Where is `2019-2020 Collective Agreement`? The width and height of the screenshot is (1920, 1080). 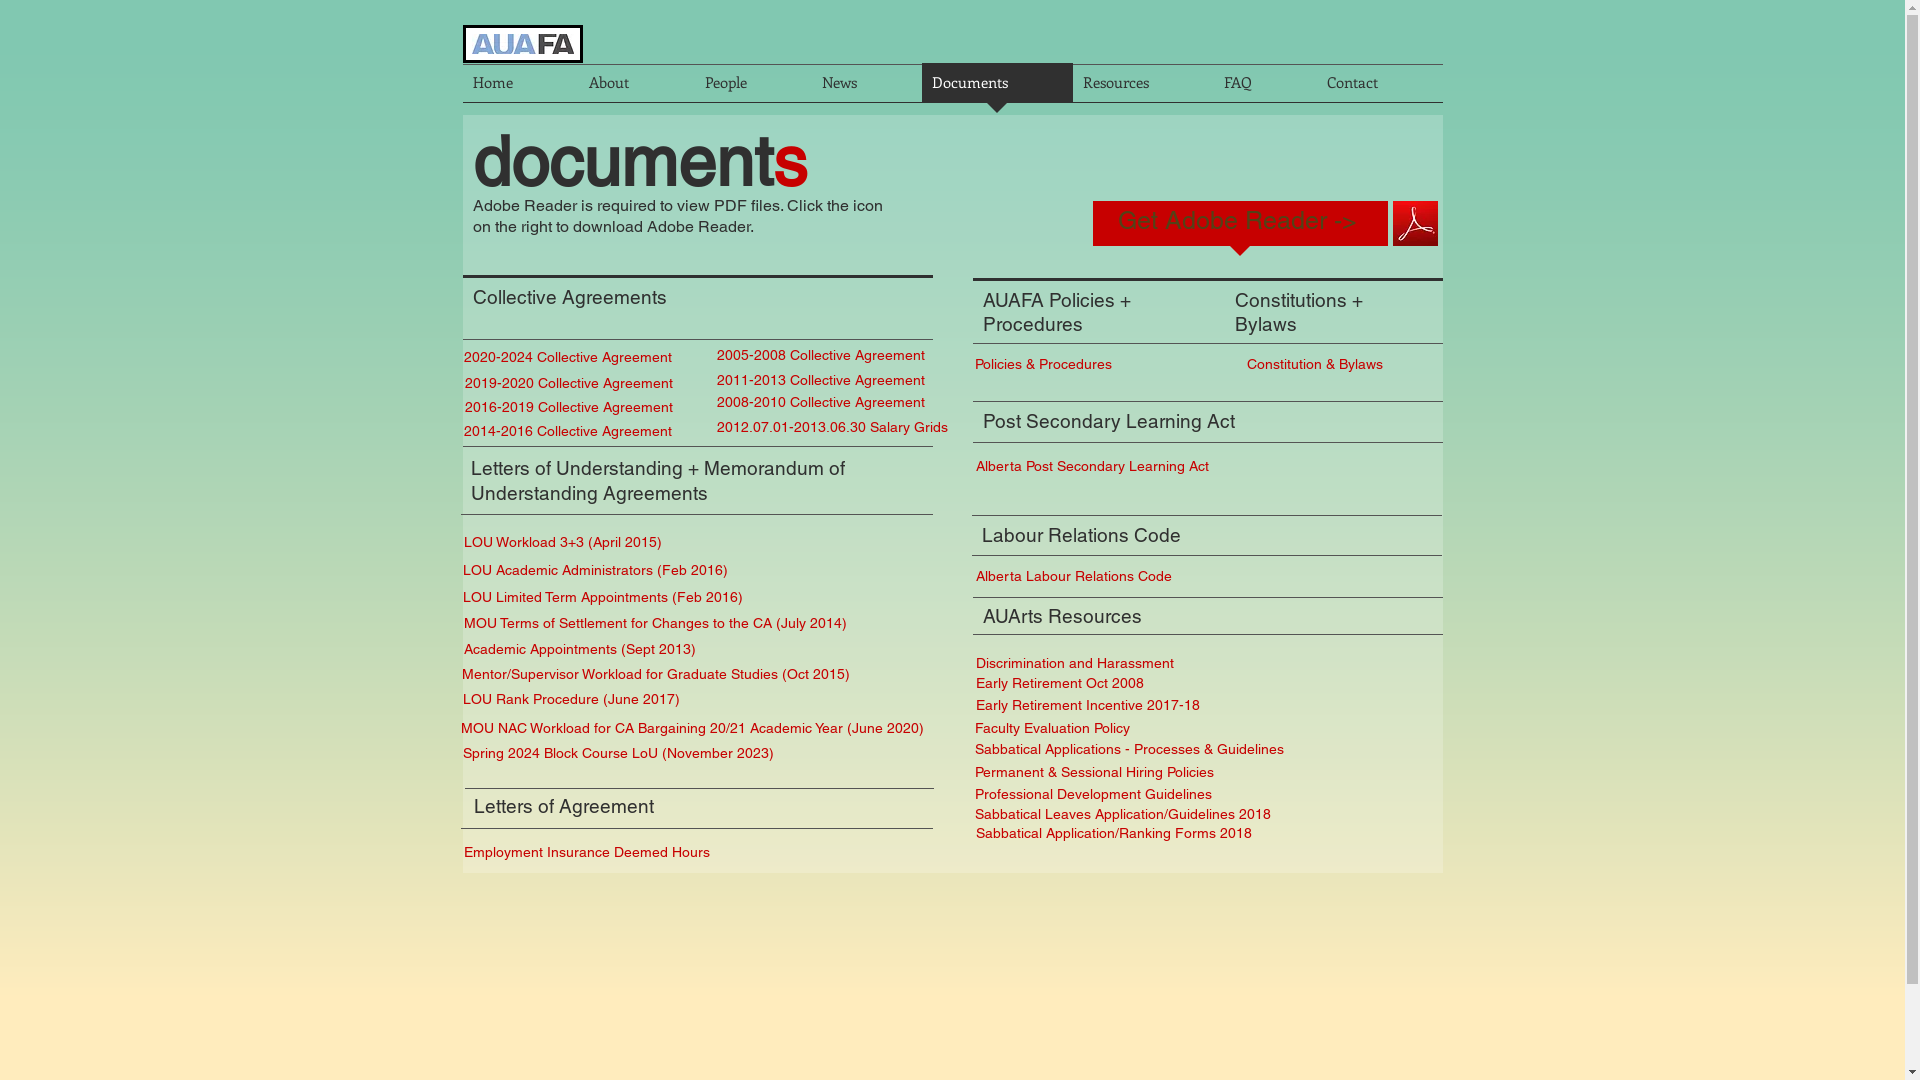 2019-2020 Collective Agreement is located at coordinates (569, 383).